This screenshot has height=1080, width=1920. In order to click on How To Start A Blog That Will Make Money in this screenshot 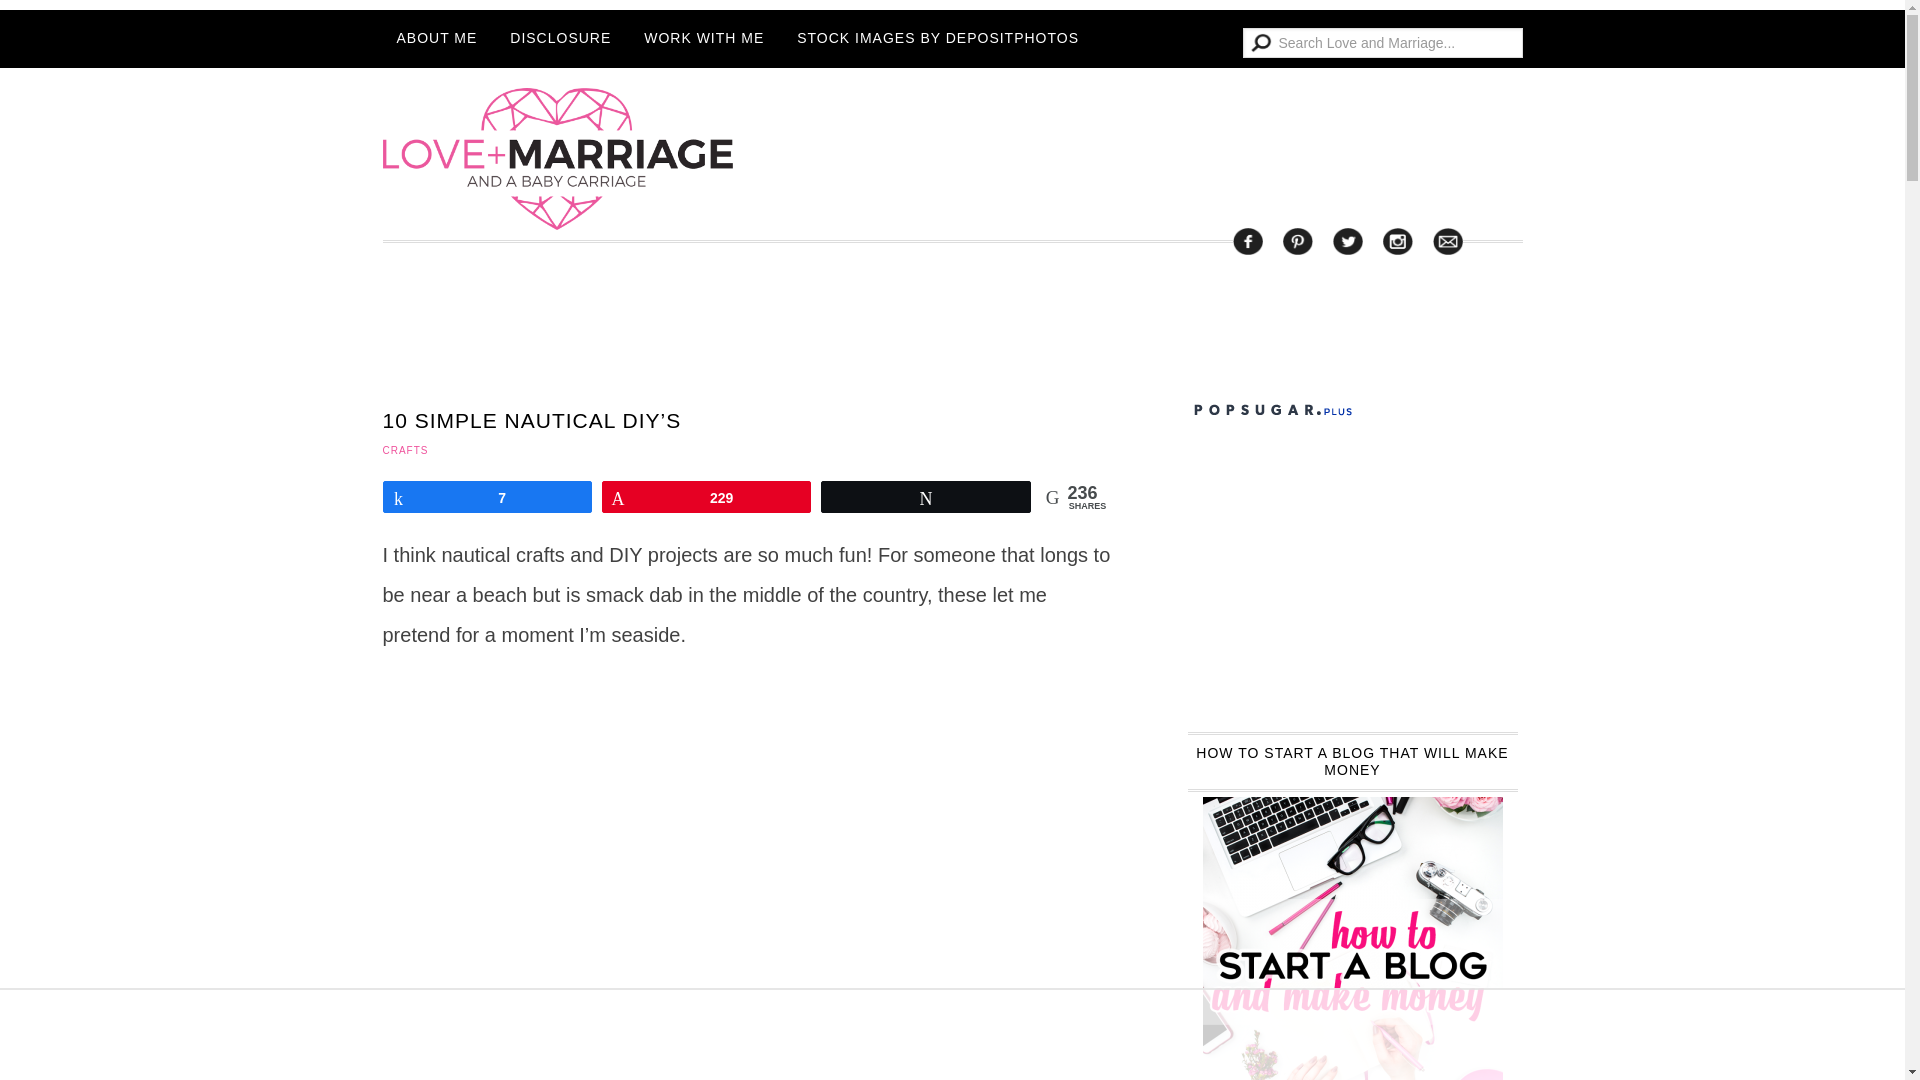, I will do `click(1353, 938)`.